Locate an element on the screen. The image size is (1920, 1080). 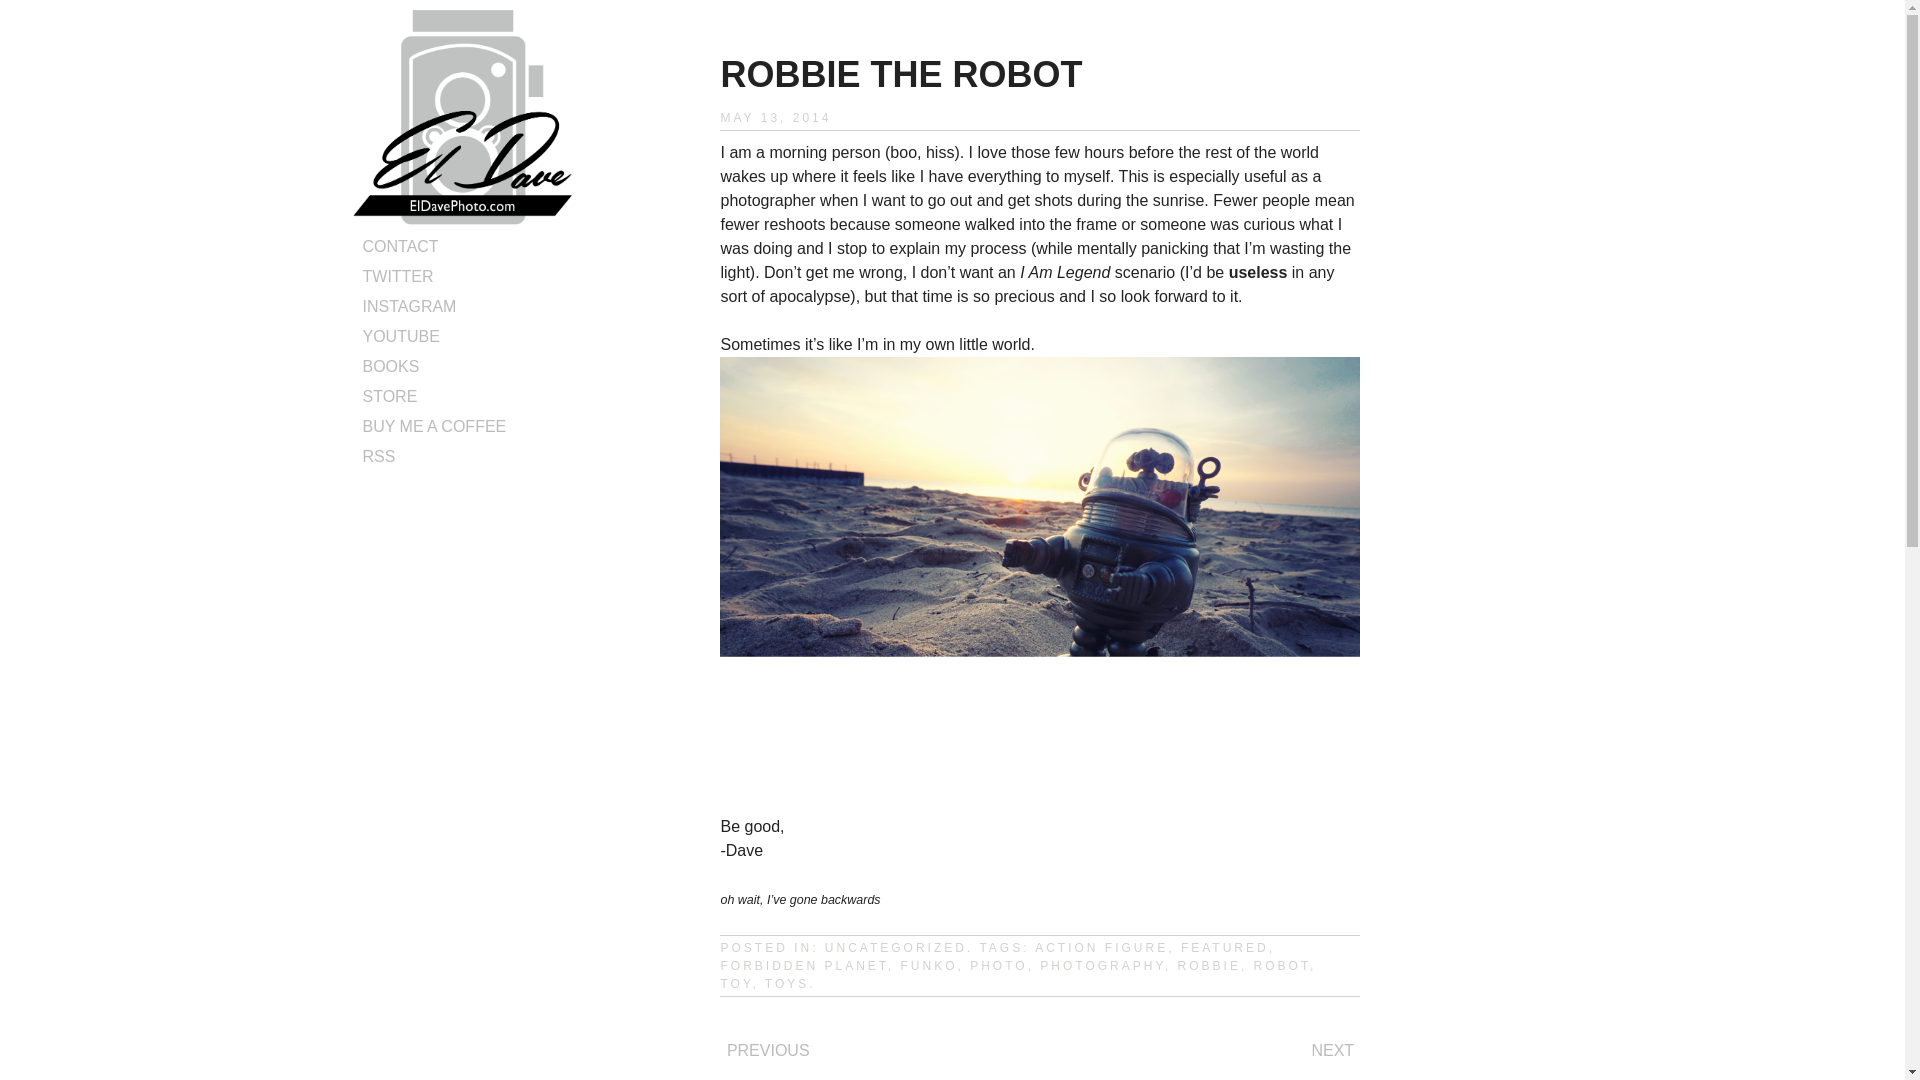
El Dave Photography is located at coordinates (462, 218).